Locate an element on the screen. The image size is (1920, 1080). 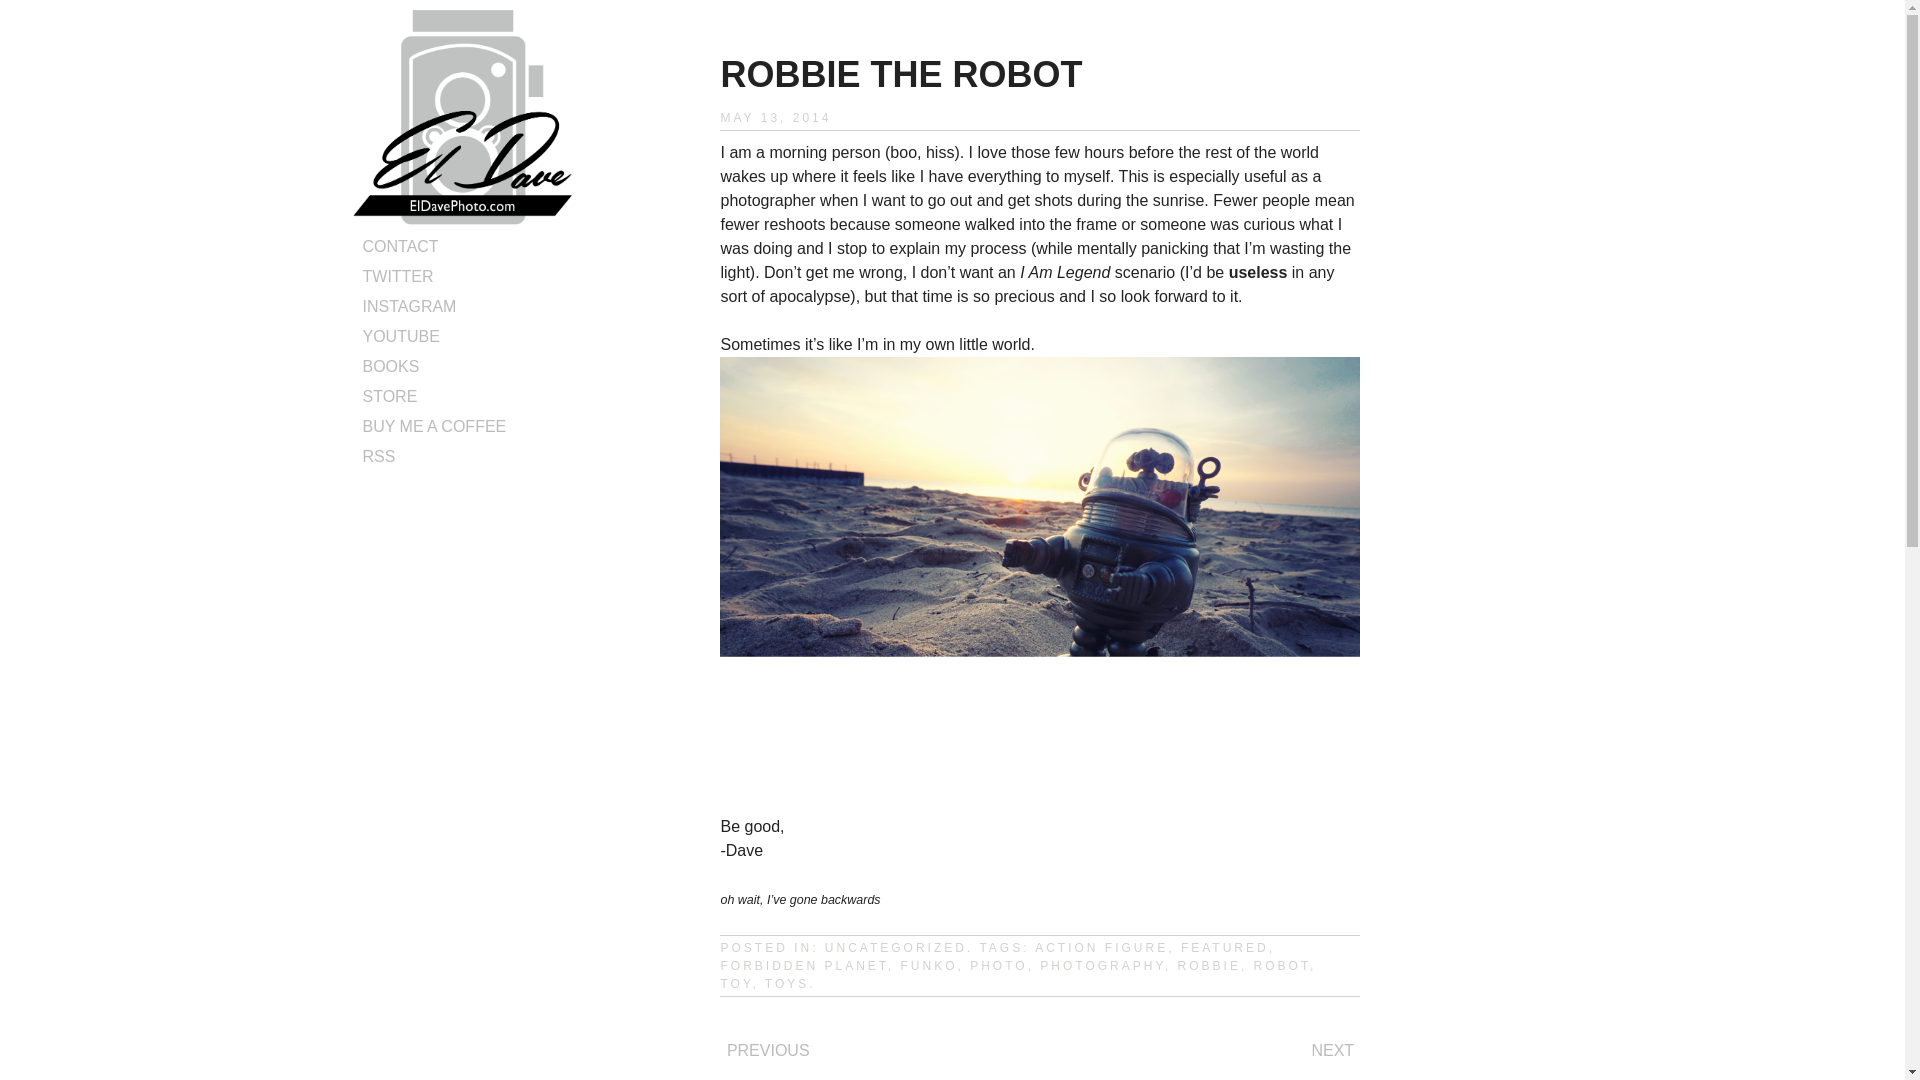
El Dave Photography is located at coordinates (462, 218).